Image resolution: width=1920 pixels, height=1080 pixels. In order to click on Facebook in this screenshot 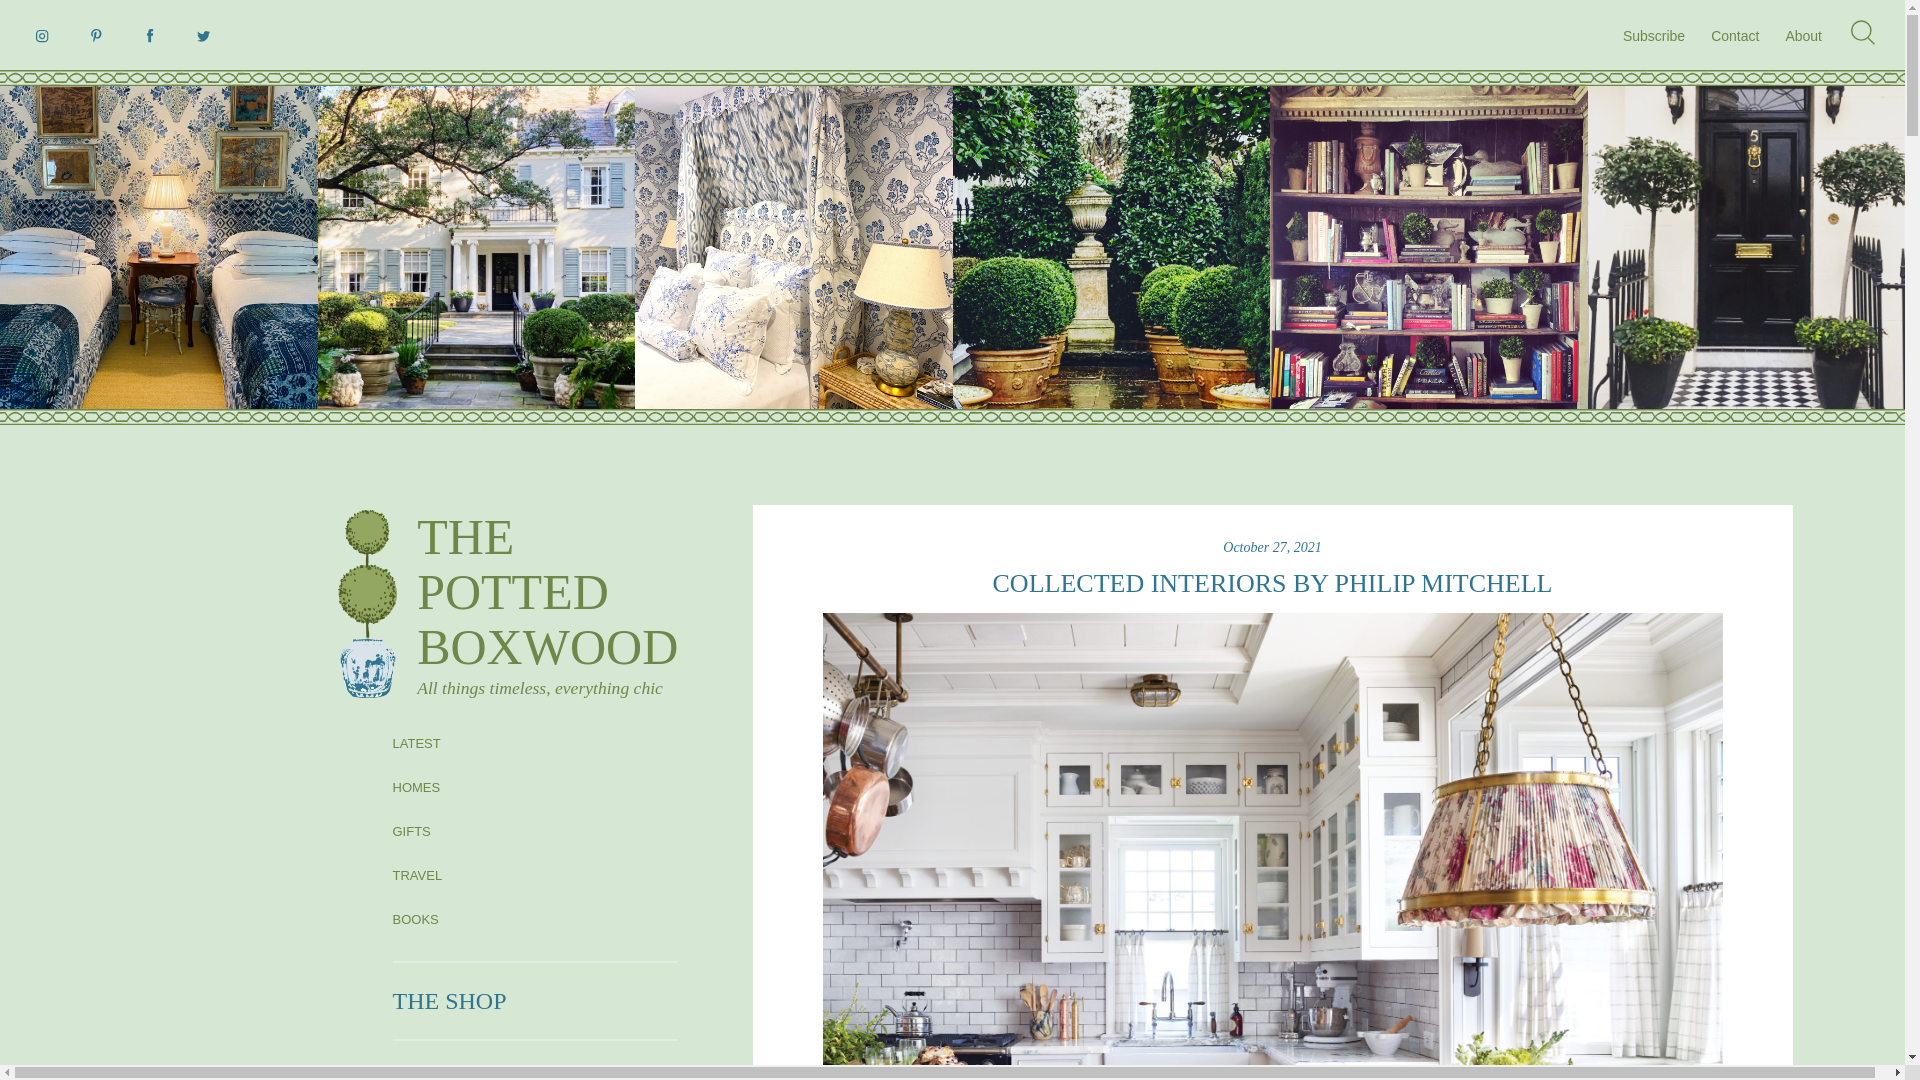, I will do `click(150, 36)`.